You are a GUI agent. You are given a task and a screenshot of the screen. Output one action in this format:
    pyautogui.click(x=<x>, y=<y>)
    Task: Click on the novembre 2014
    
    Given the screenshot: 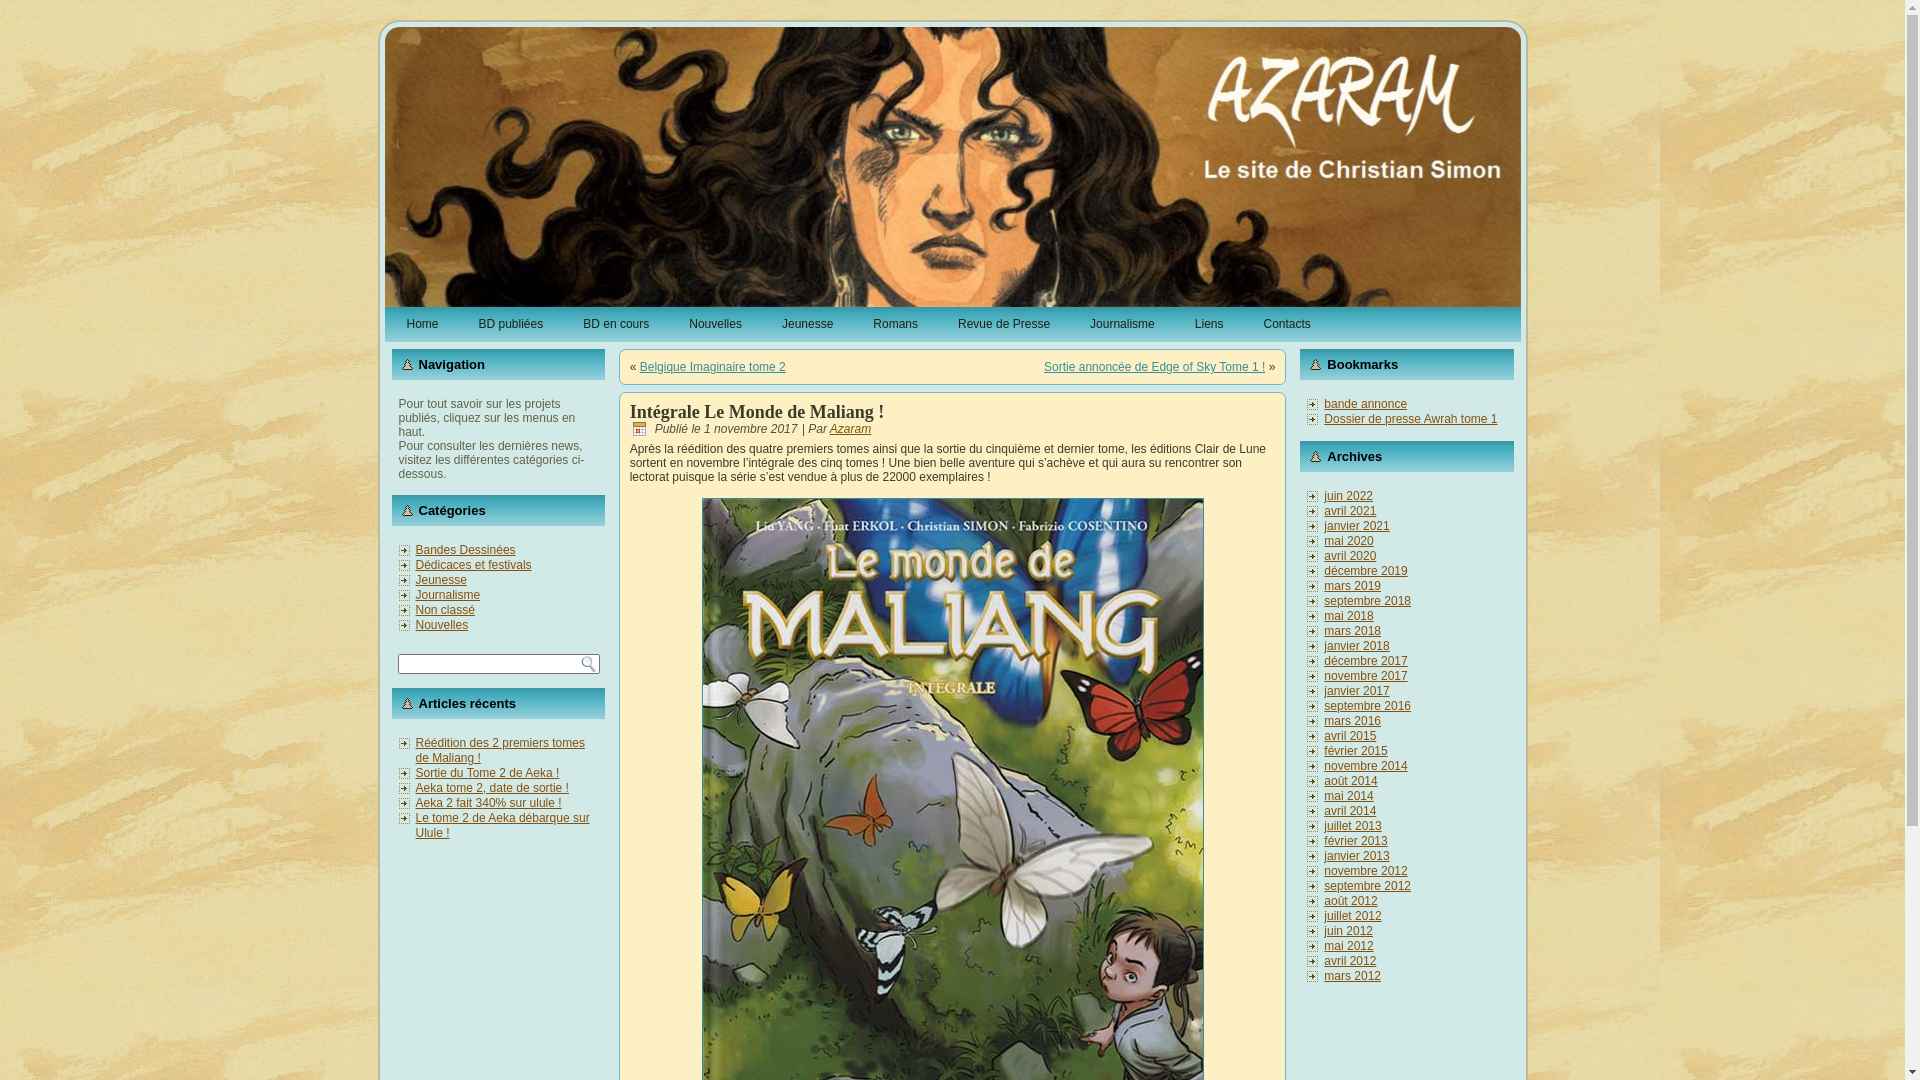 What is the action you would take?
    pyautogui.click(x=1366, y=766)
    